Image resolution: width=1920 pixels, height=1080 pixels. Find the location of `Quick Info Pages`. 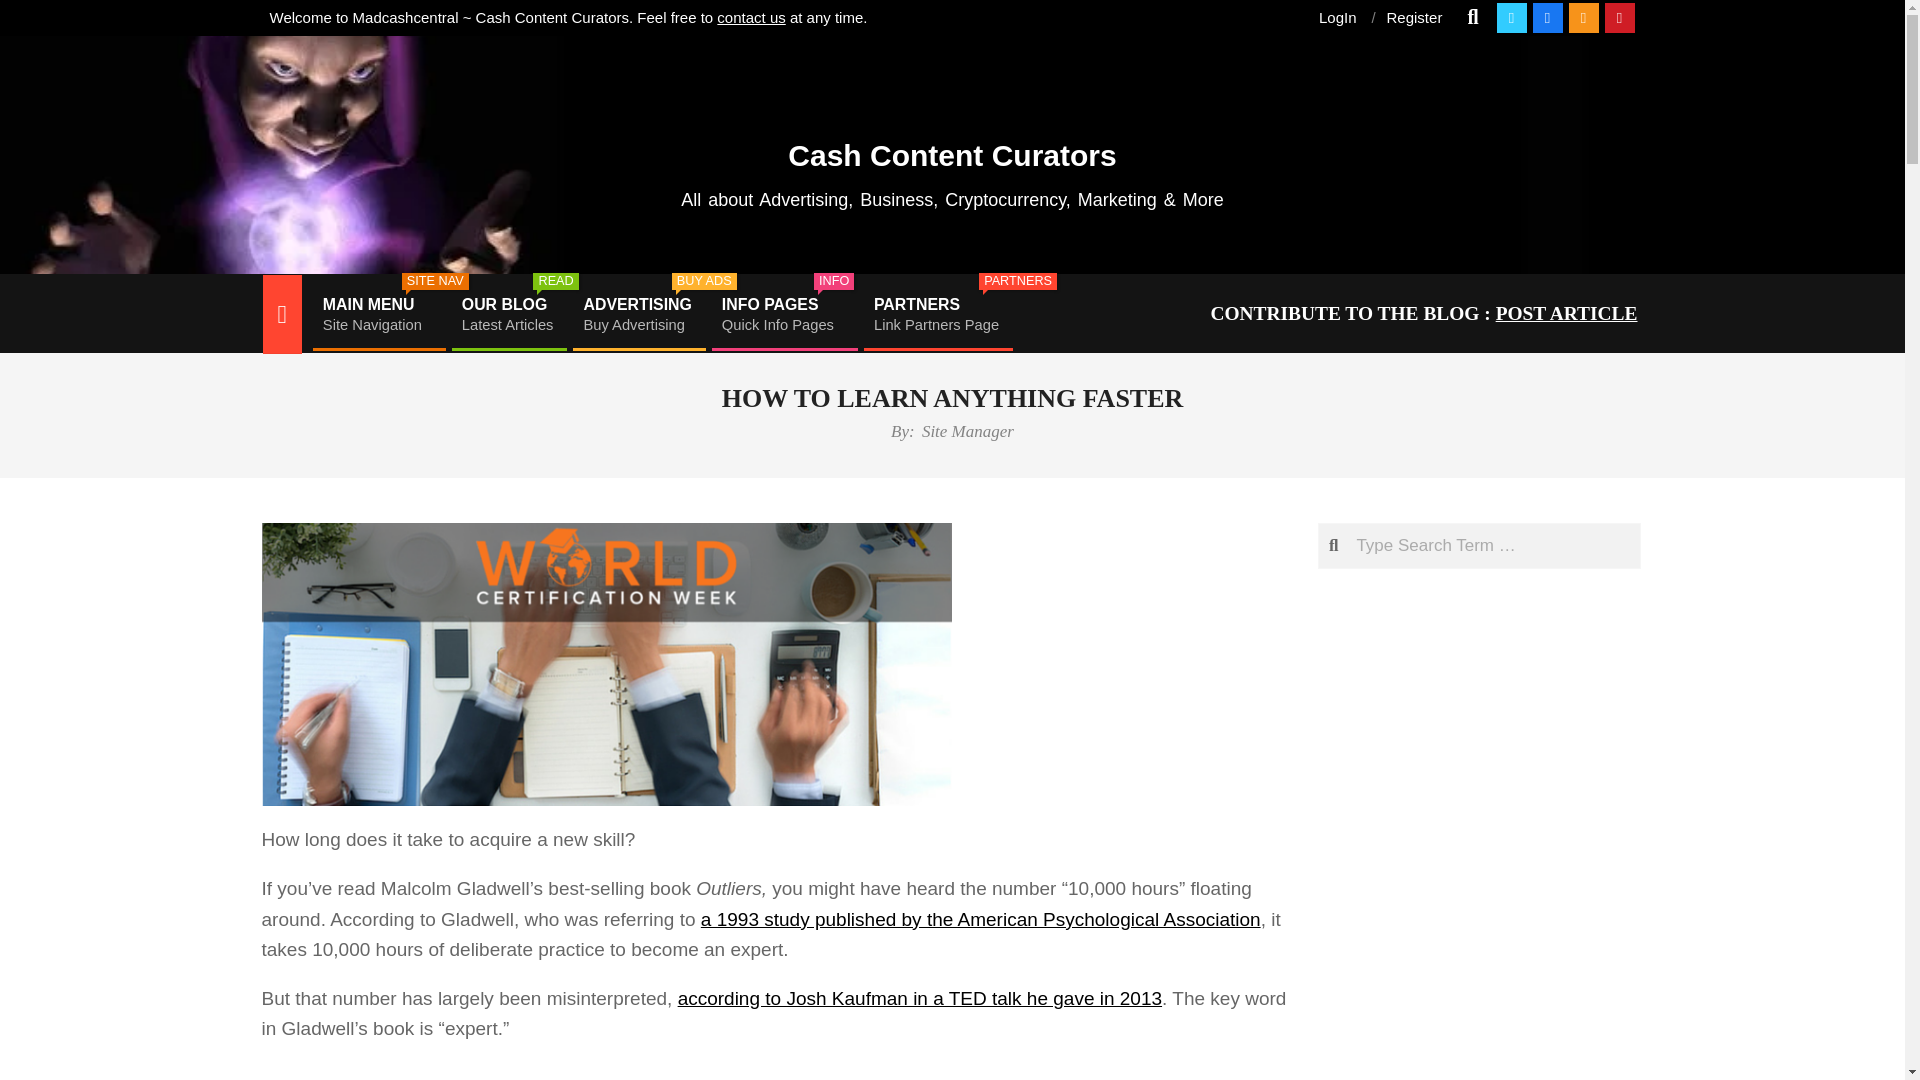

Quick Info Pages is located at coordinates (967, 431).